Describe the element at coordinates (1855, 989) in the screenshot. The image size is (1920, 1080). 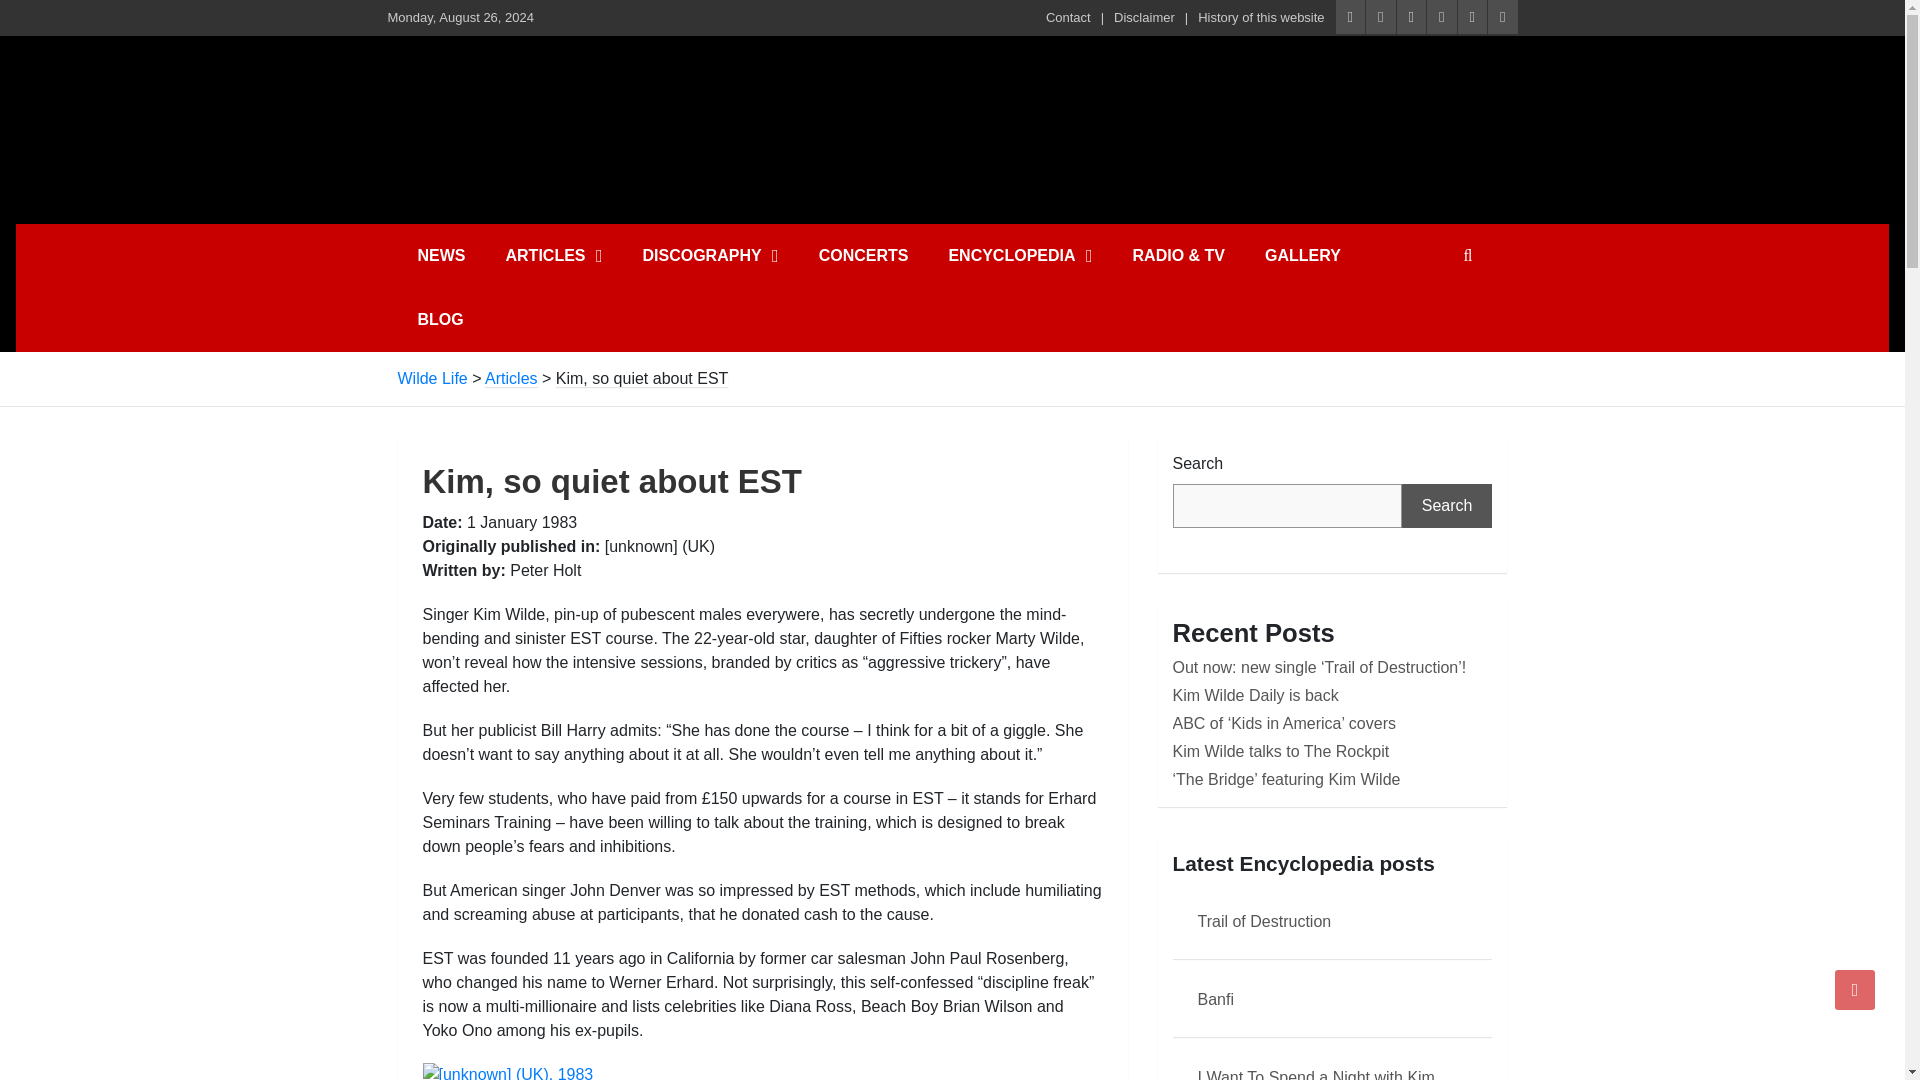
I see `Go to Top` at that location.